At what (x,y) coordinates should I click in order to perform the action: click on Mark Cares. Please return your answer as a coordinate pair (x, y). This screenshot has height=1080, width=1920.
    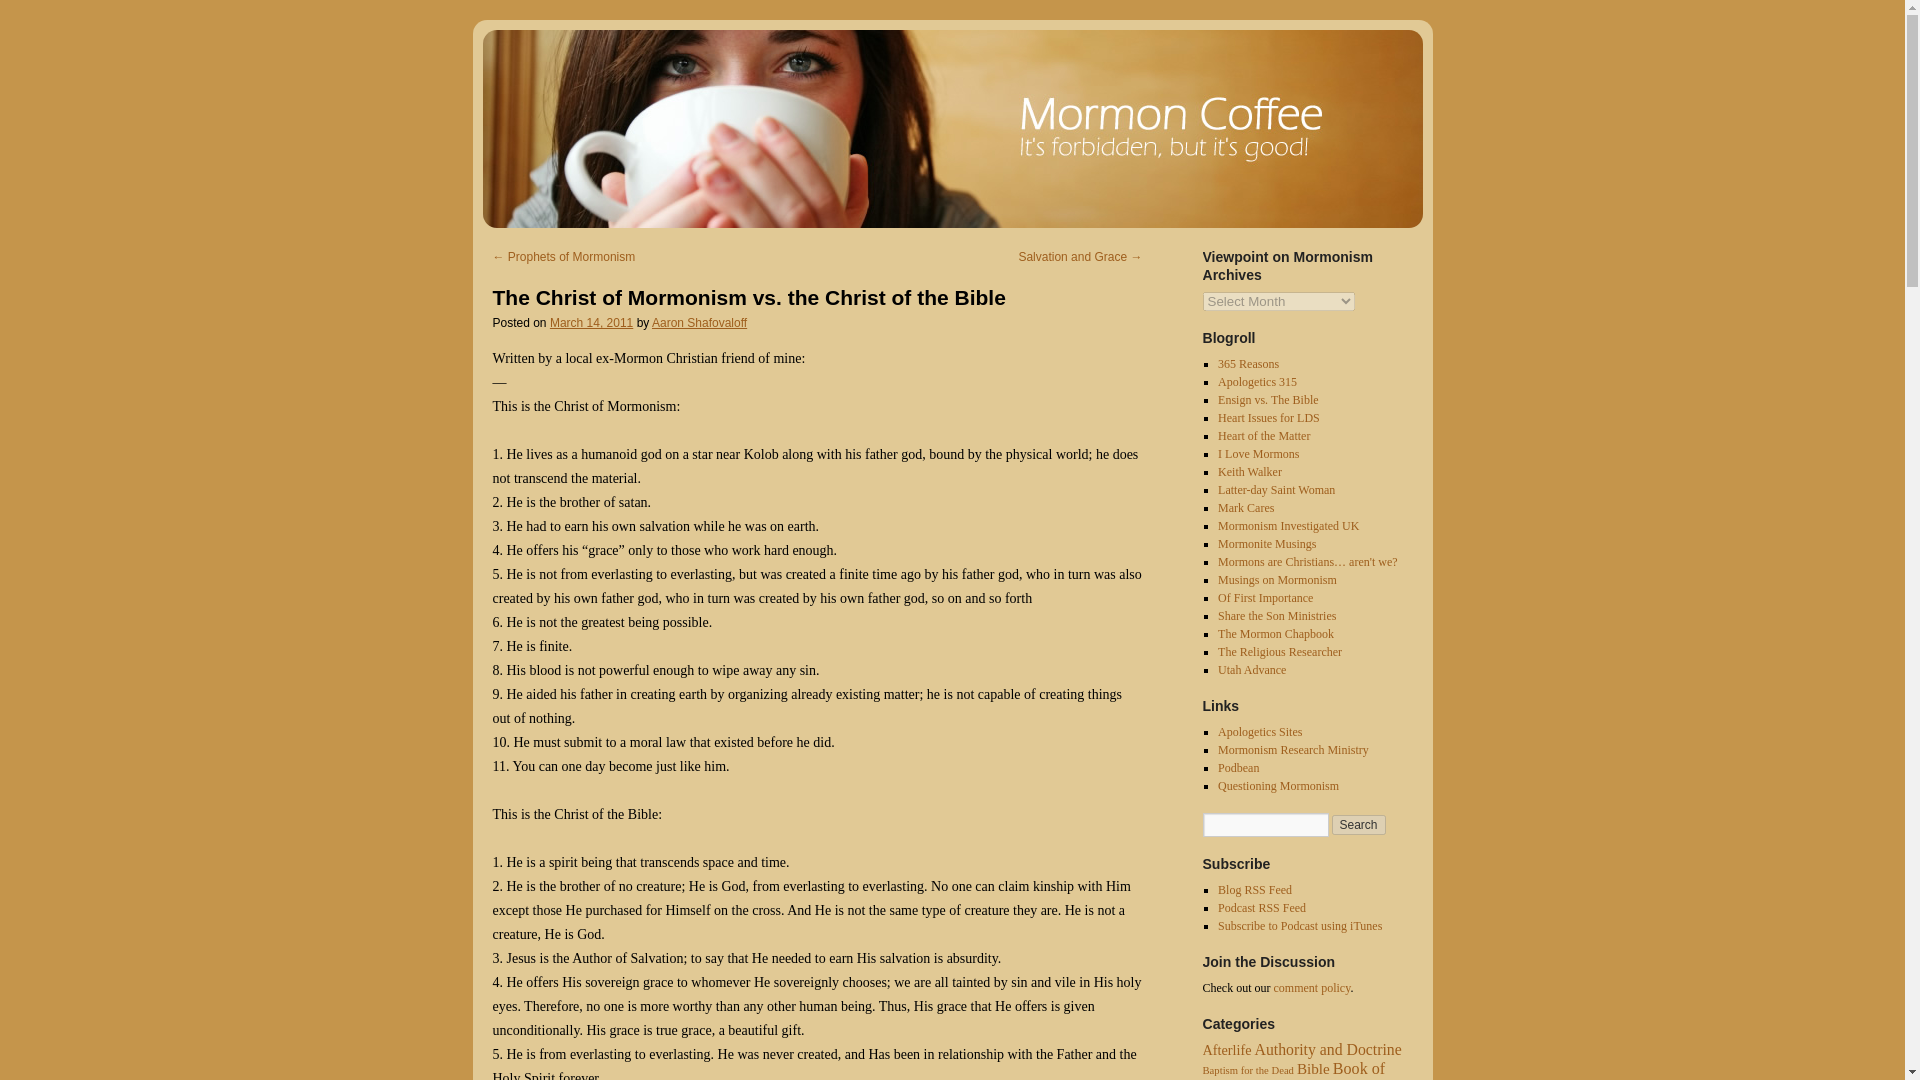
    Looking at the image, I should click on (1246, 508).